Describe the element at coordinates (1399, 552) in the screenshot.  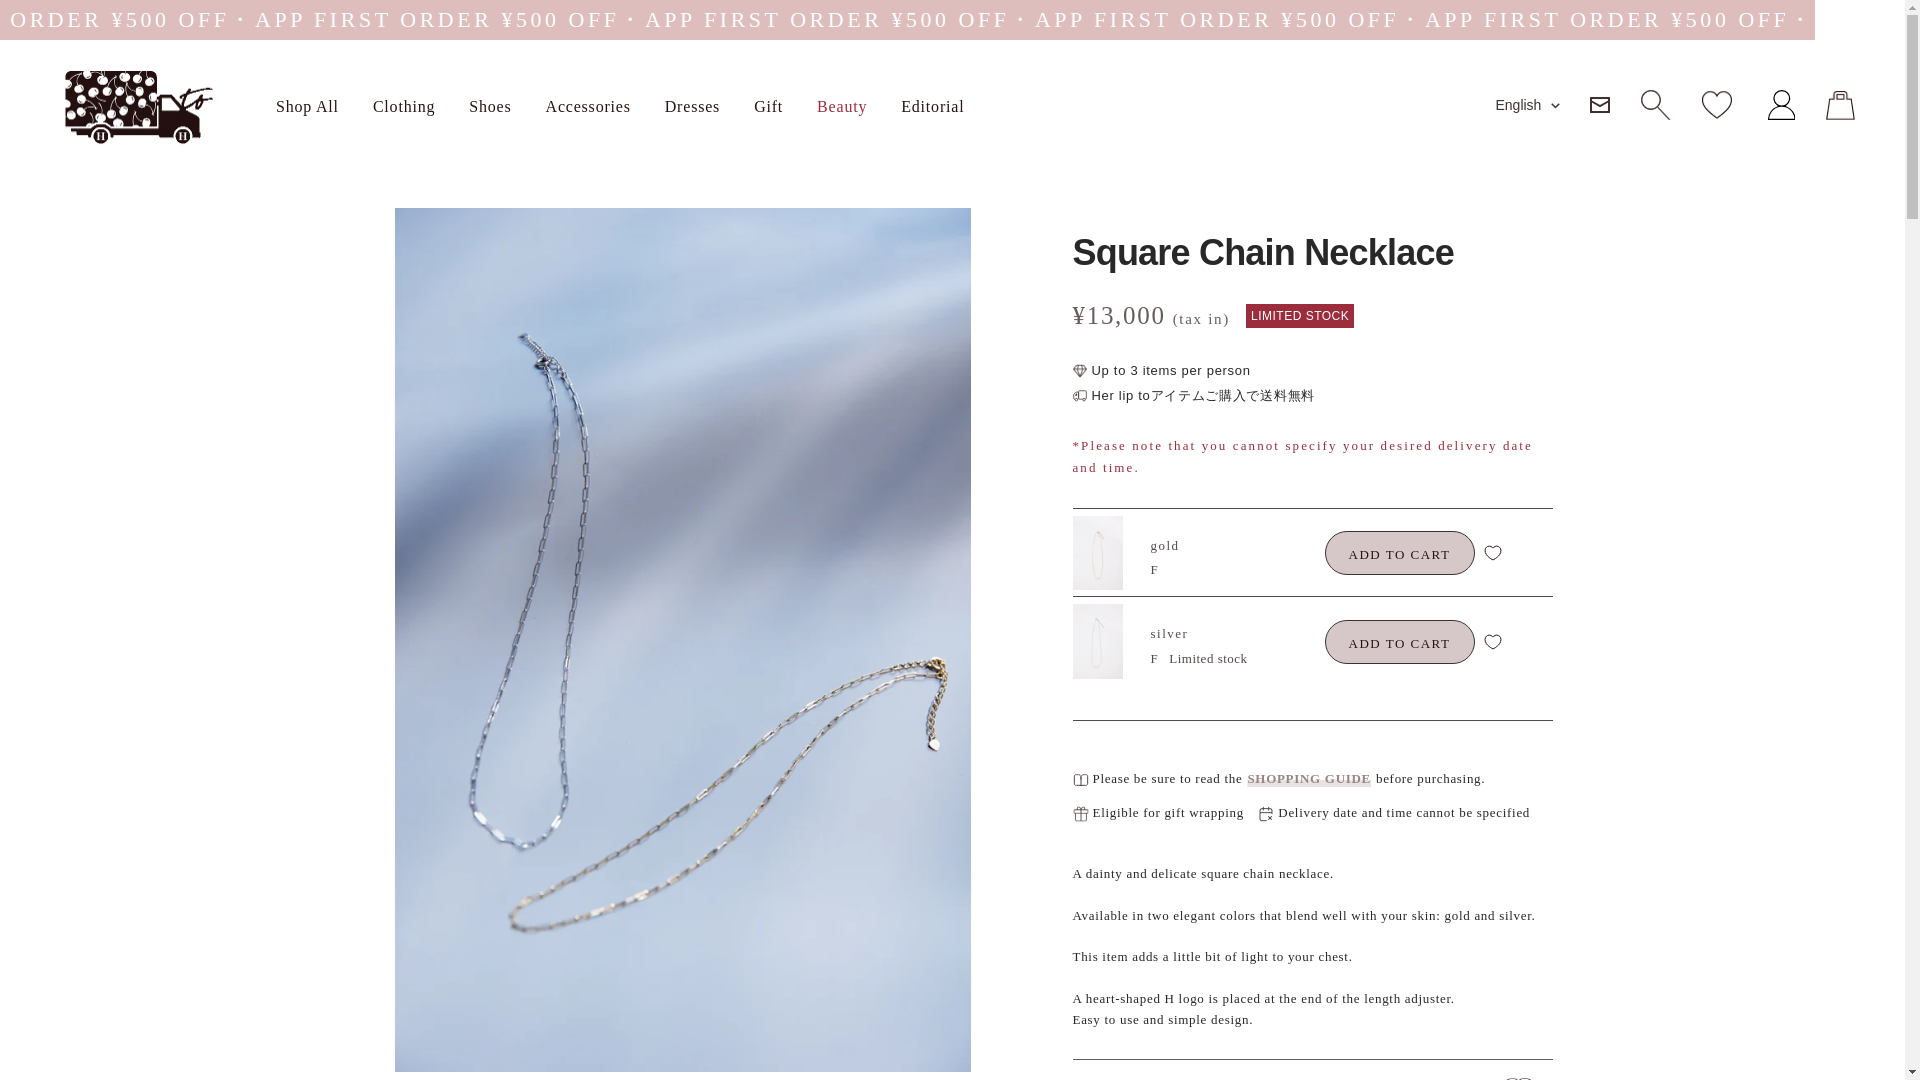
I see `ADD TO CART` at that location.